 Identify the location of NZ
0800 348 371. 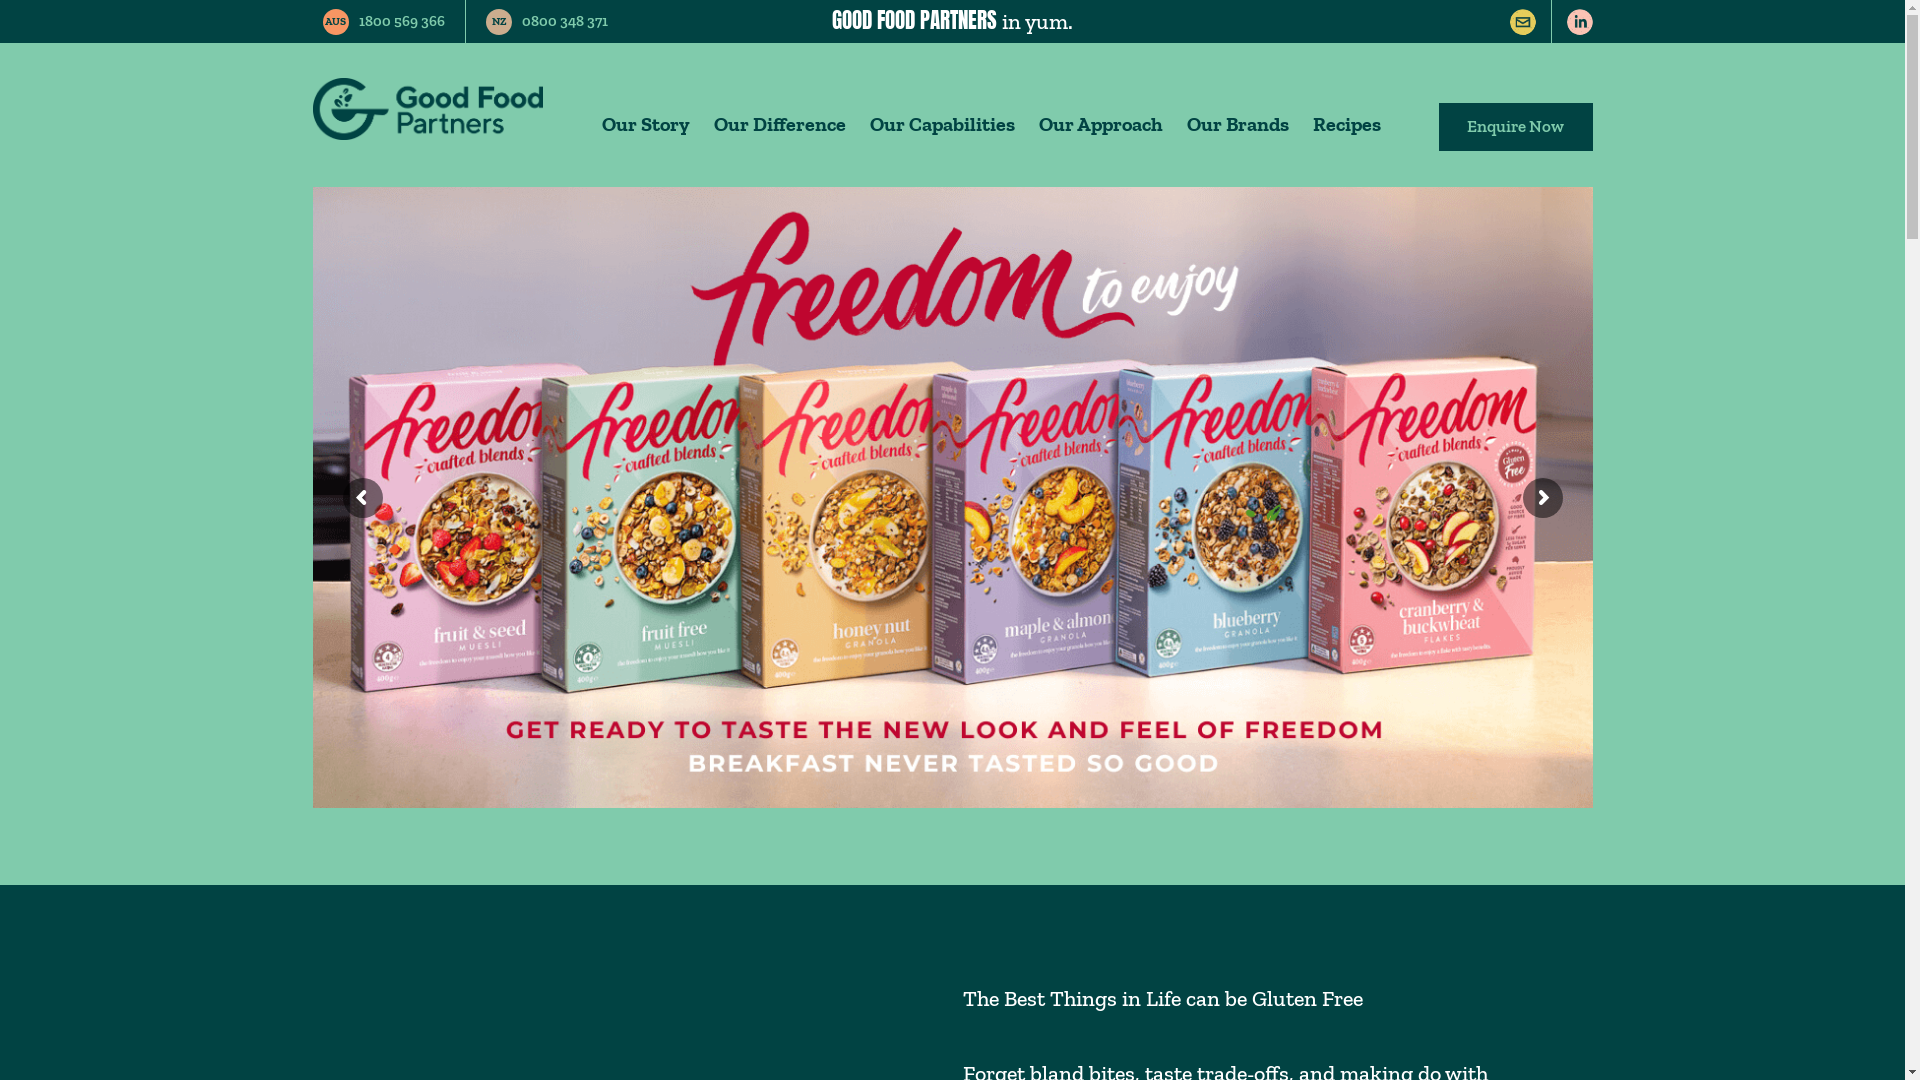
(547, 22).